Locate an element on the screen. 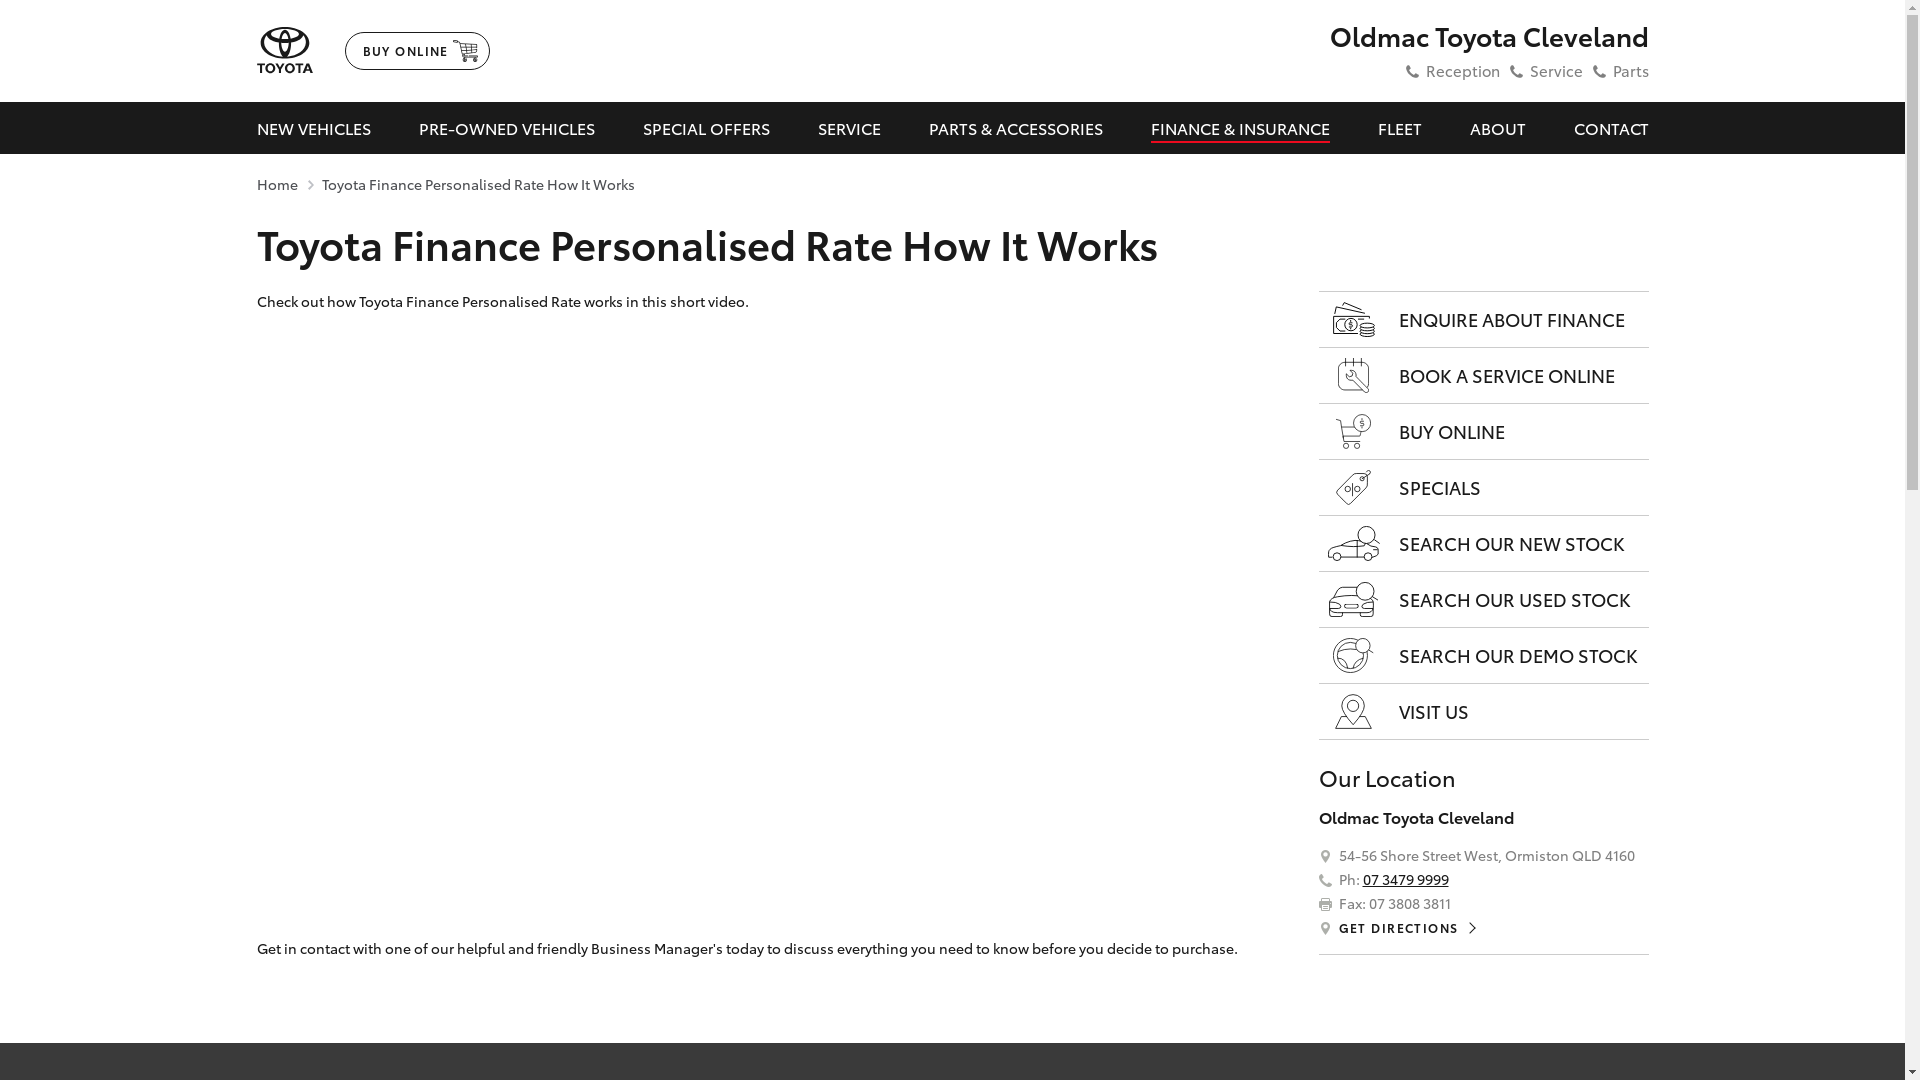 Image resolution: width=1920 pixels, height=1080 pixels. VISIT US is located at coordinates (1483, 712).